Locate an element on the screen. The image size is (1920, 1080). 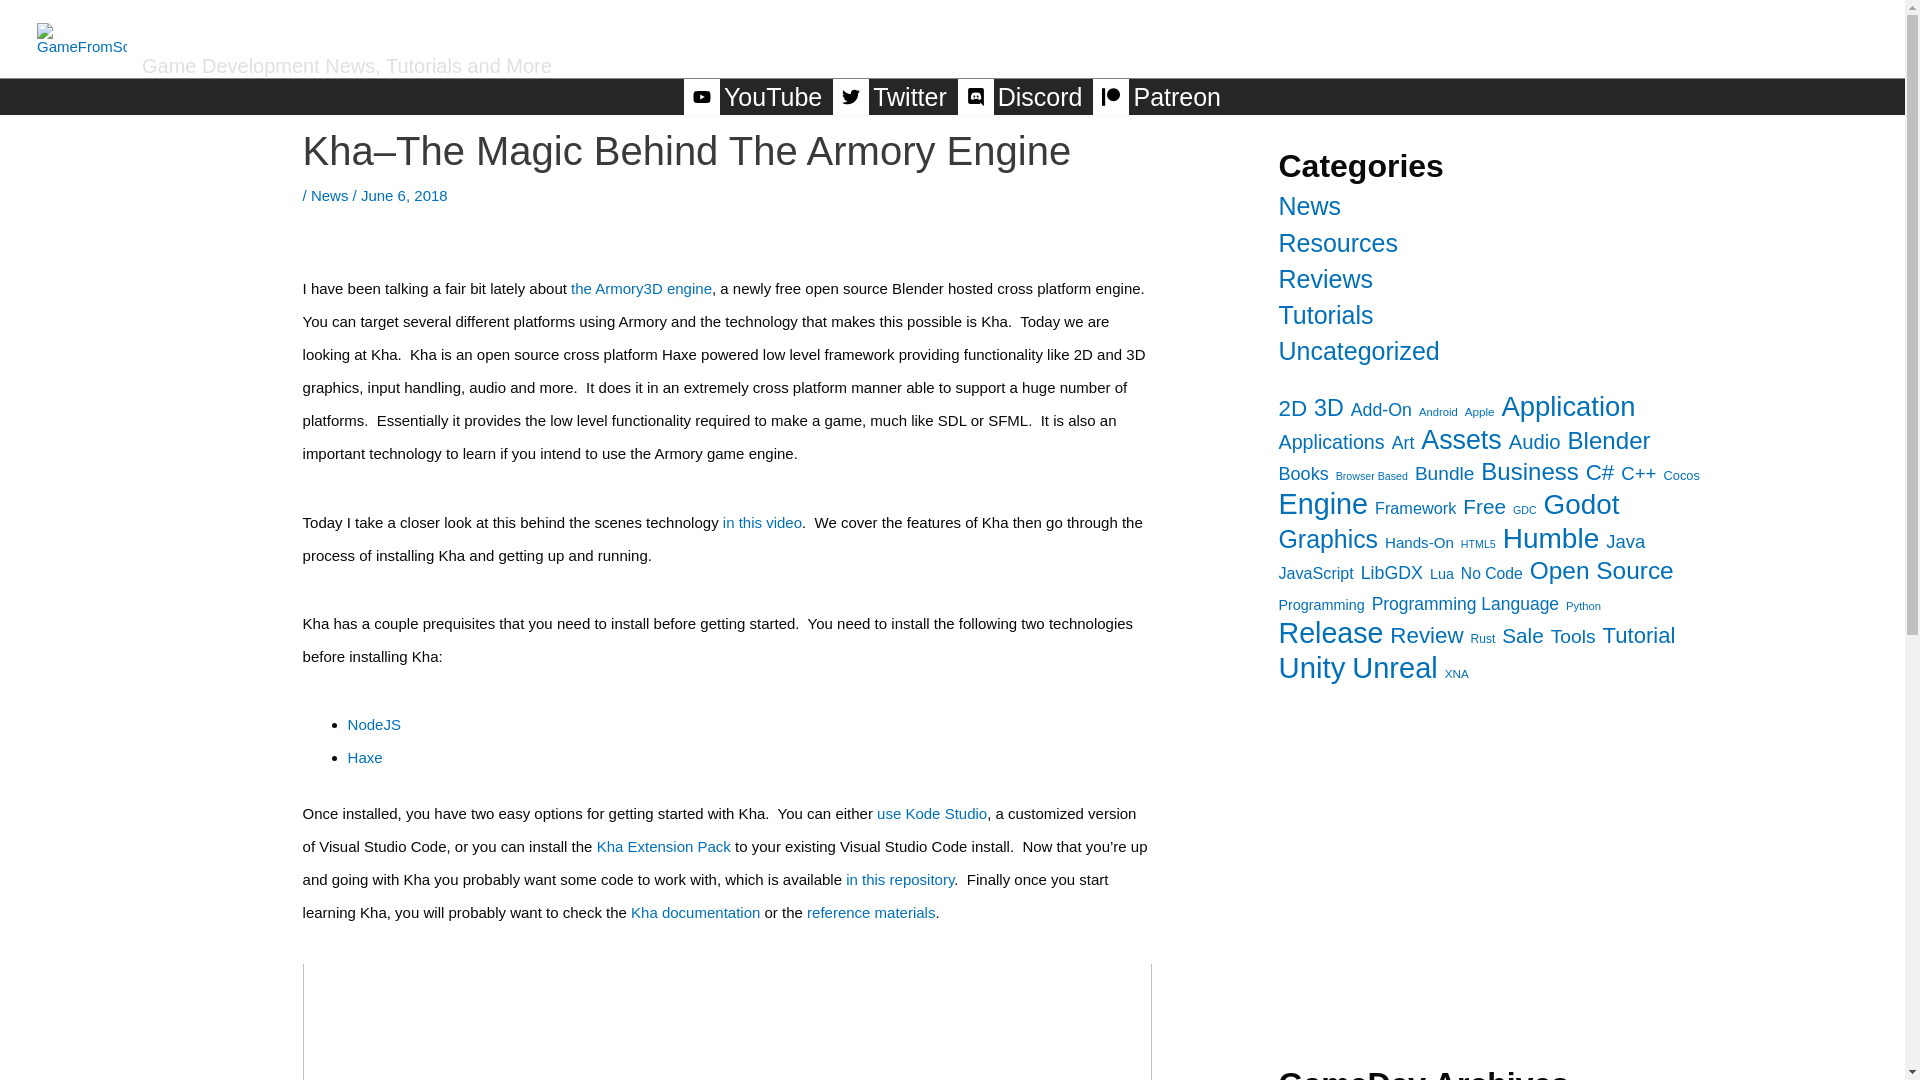
News is located at coordinates (1408, 32).